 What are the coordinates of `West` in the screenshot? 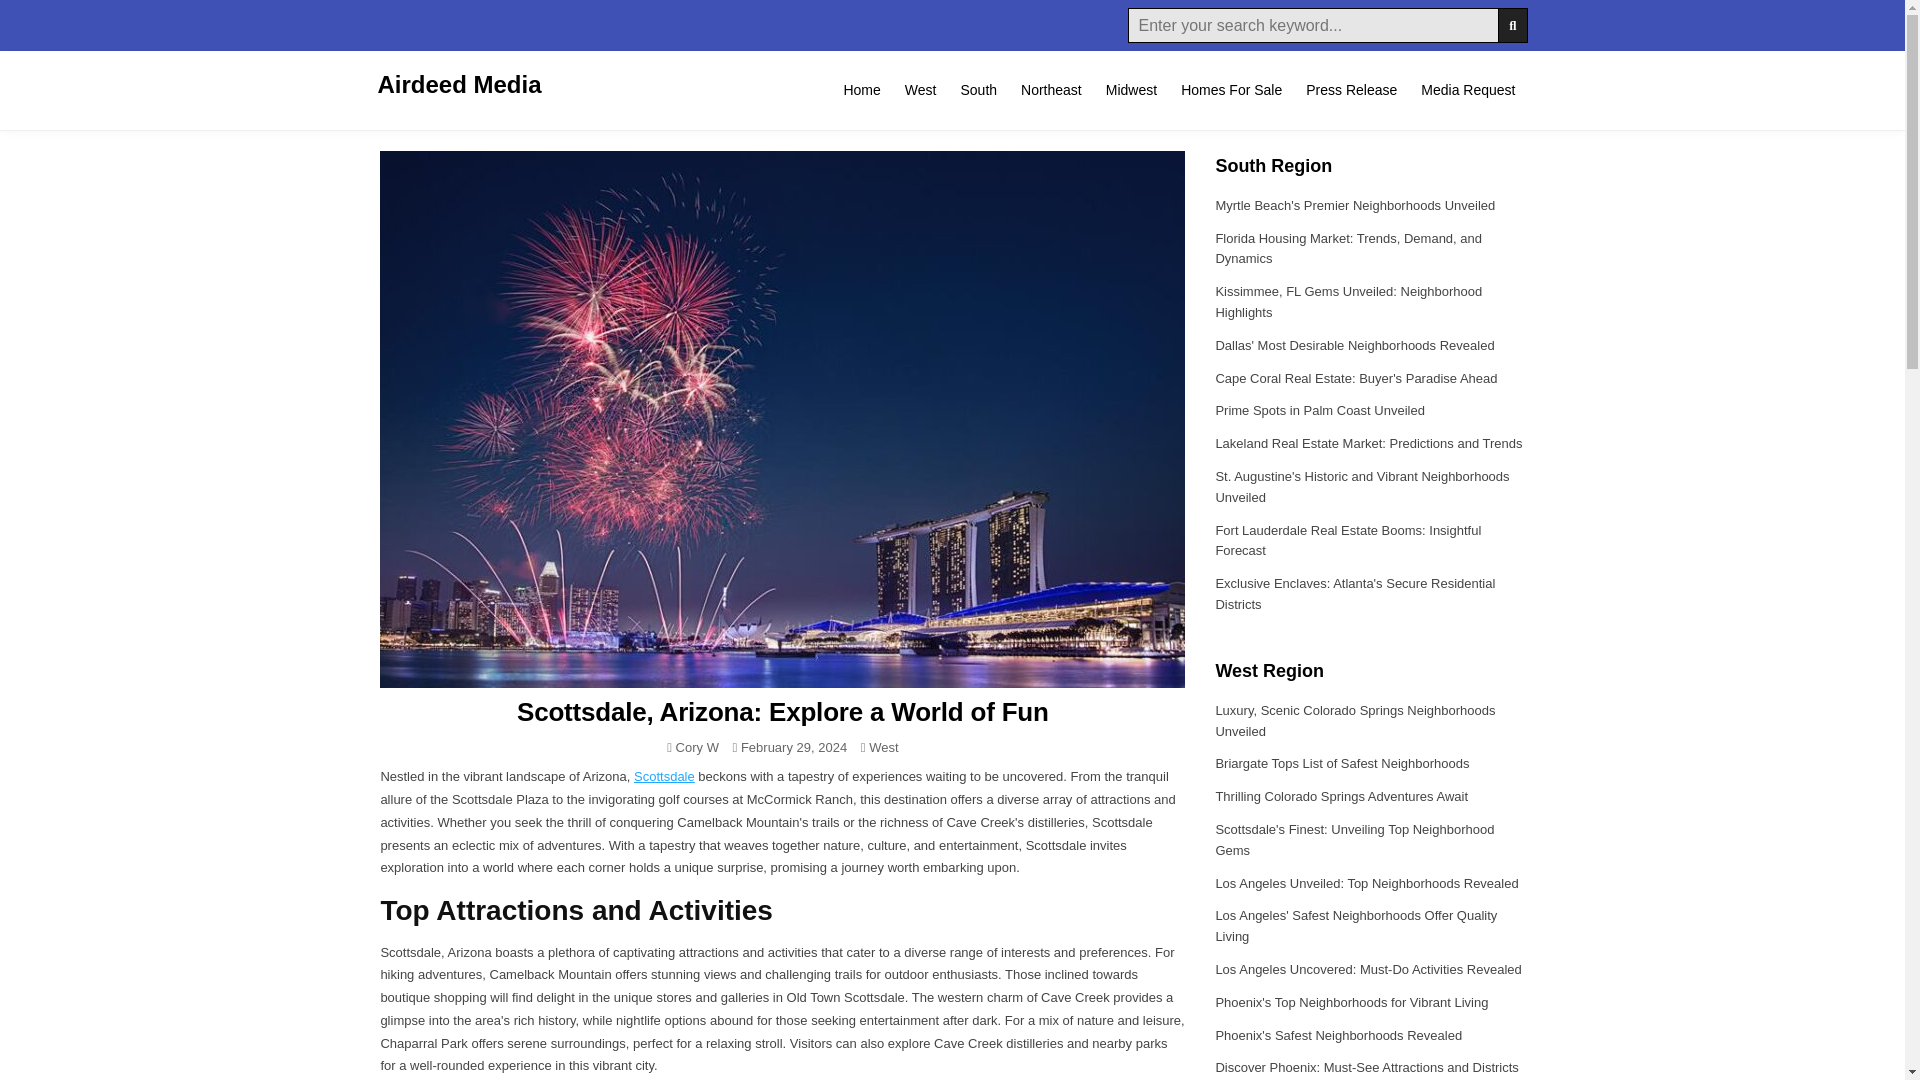 It's located at (884, 746).